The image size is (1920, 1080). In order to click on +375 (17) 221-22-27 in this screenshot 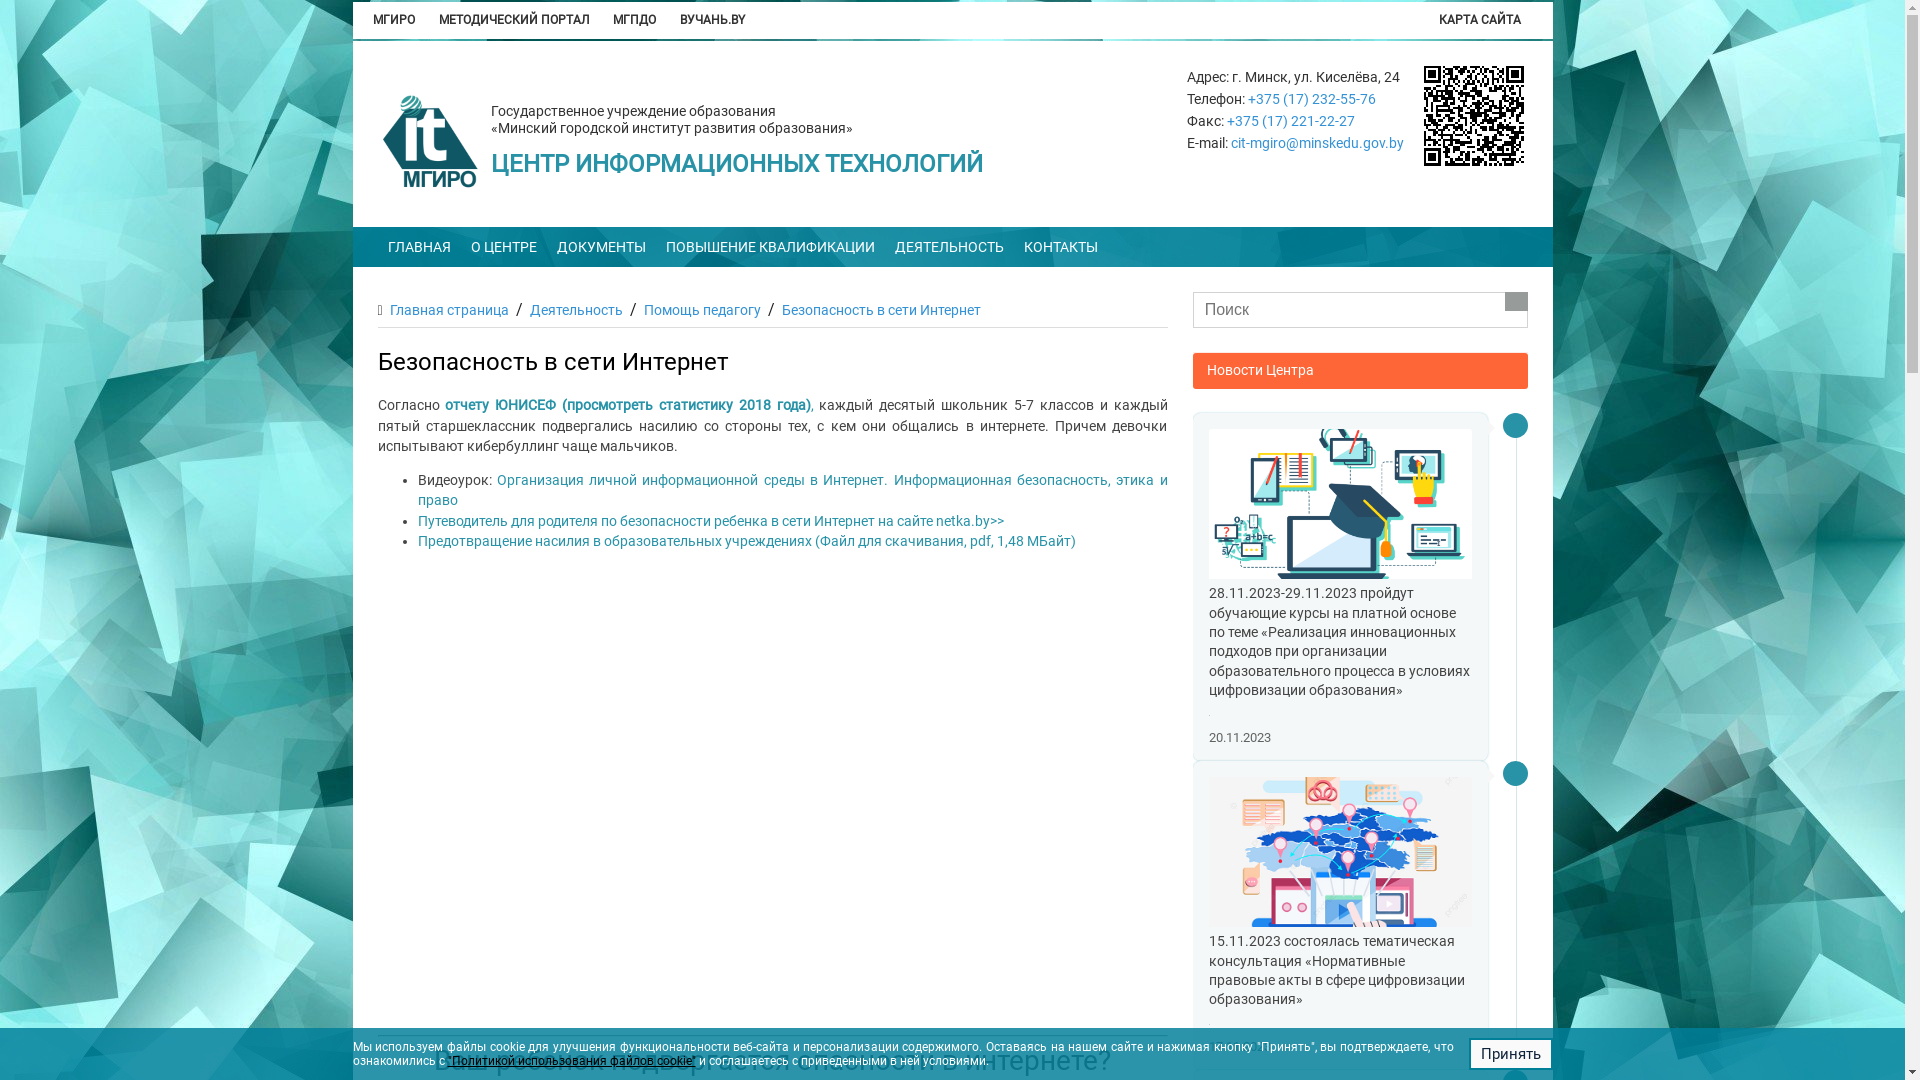, I will do `click(1291, 121)`.